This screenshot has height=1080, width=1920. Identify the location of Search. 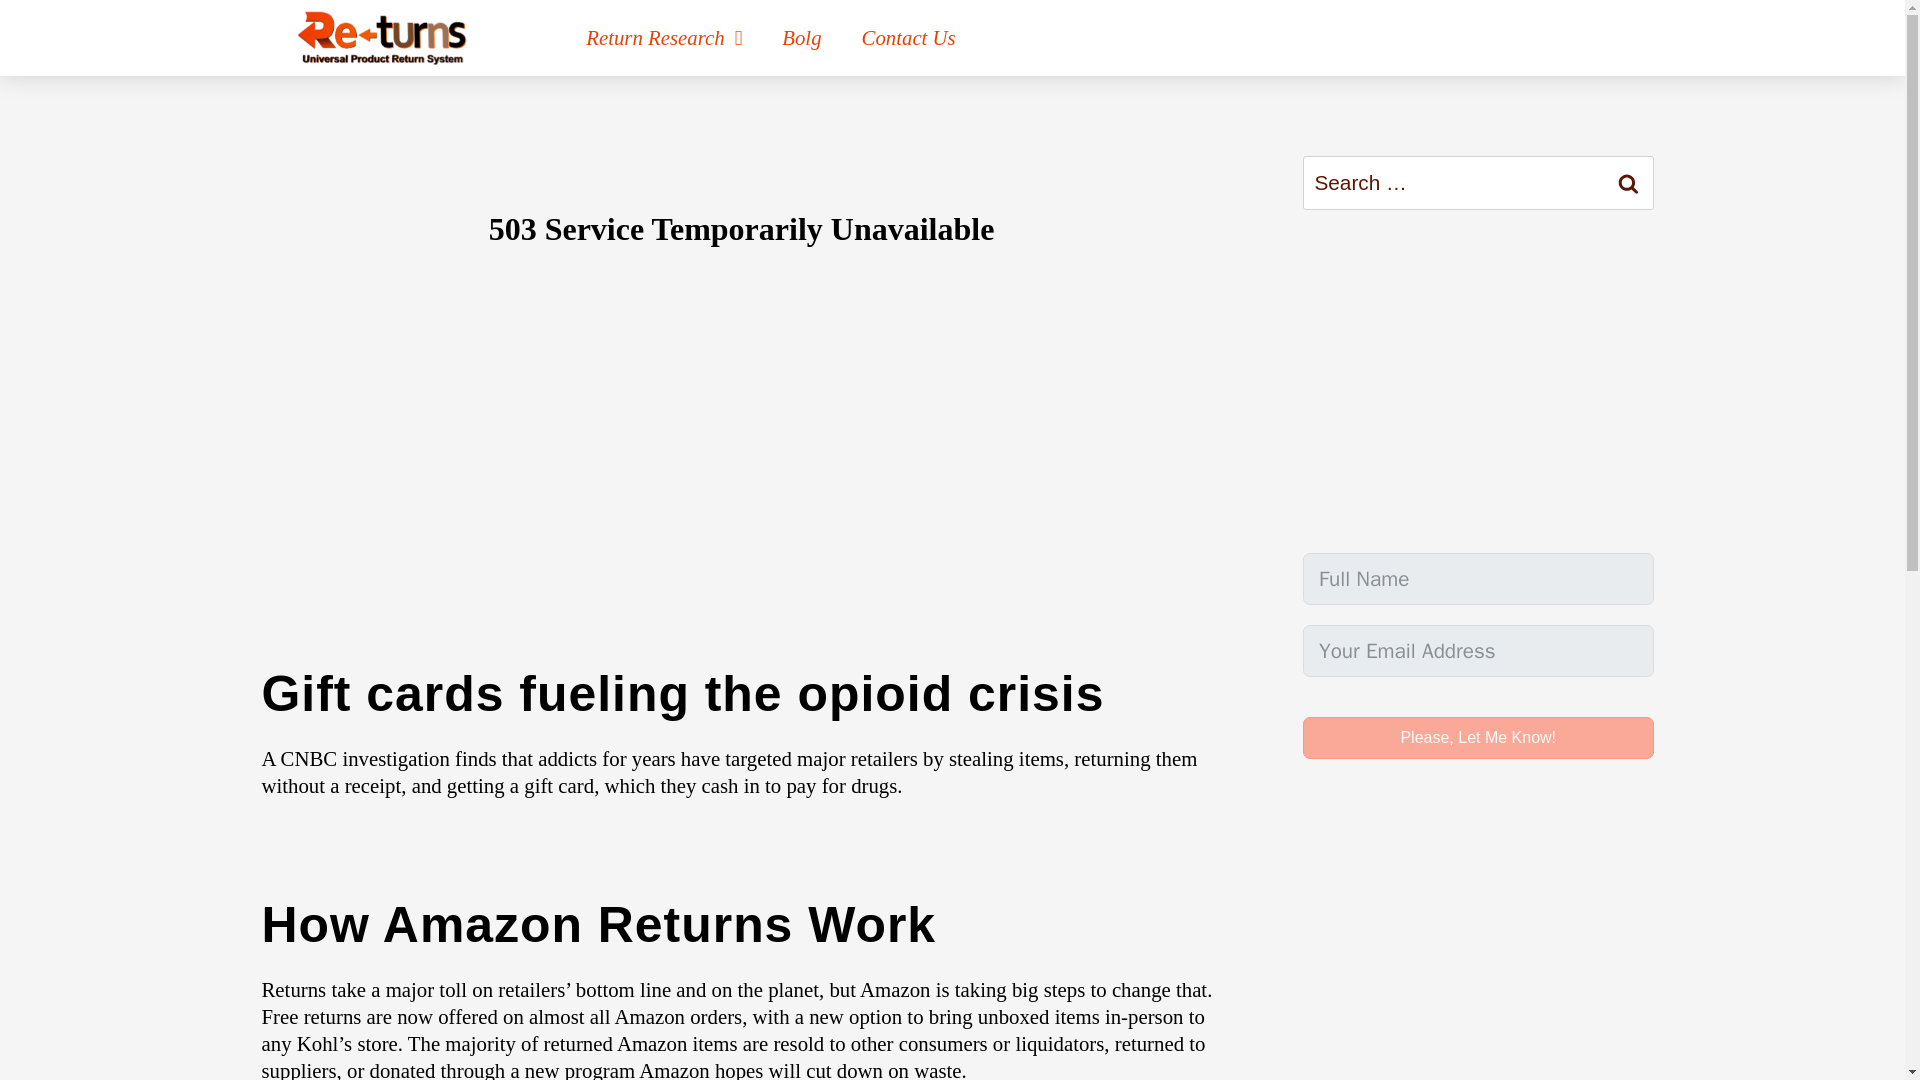
(1628, 182).